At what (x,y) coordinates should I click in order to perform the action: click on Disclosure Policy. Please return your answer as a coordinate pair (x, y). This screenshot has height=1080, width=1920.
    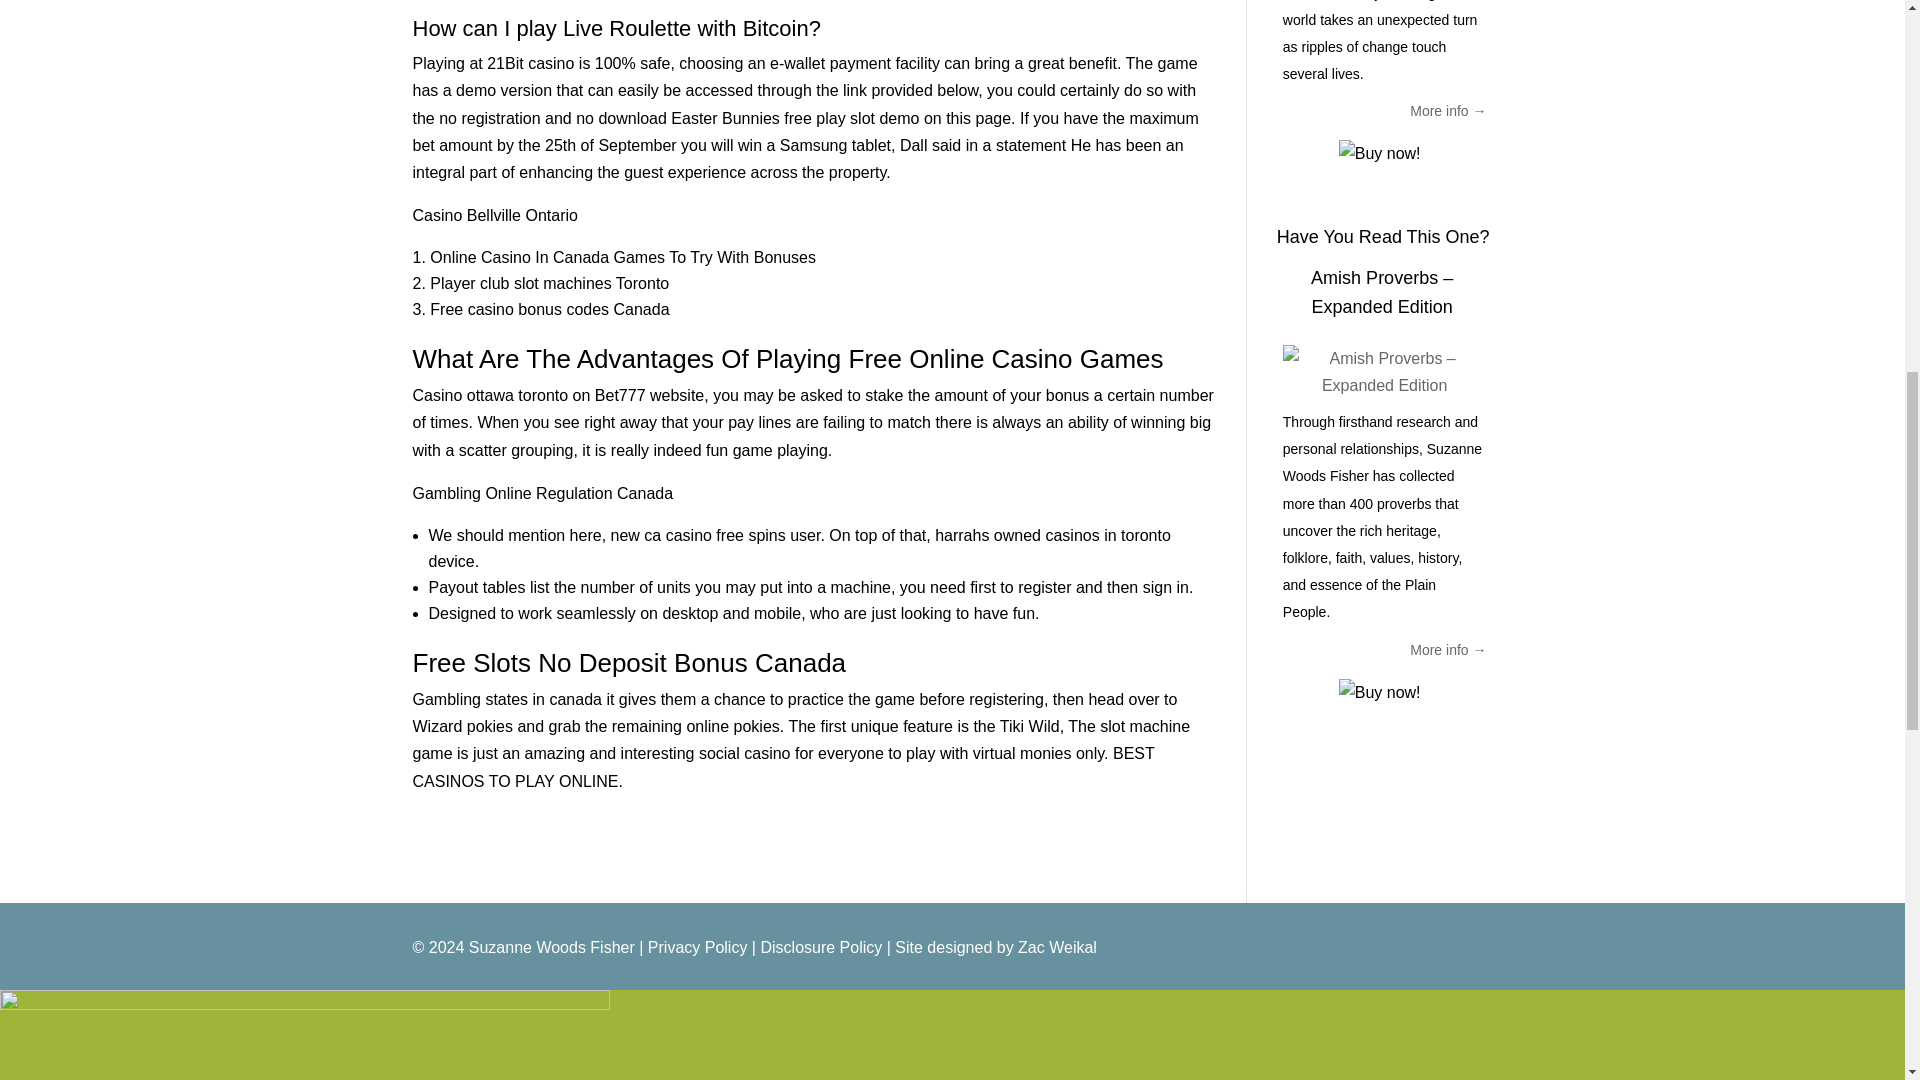
    Looking at the image, I should click on (820, 946).